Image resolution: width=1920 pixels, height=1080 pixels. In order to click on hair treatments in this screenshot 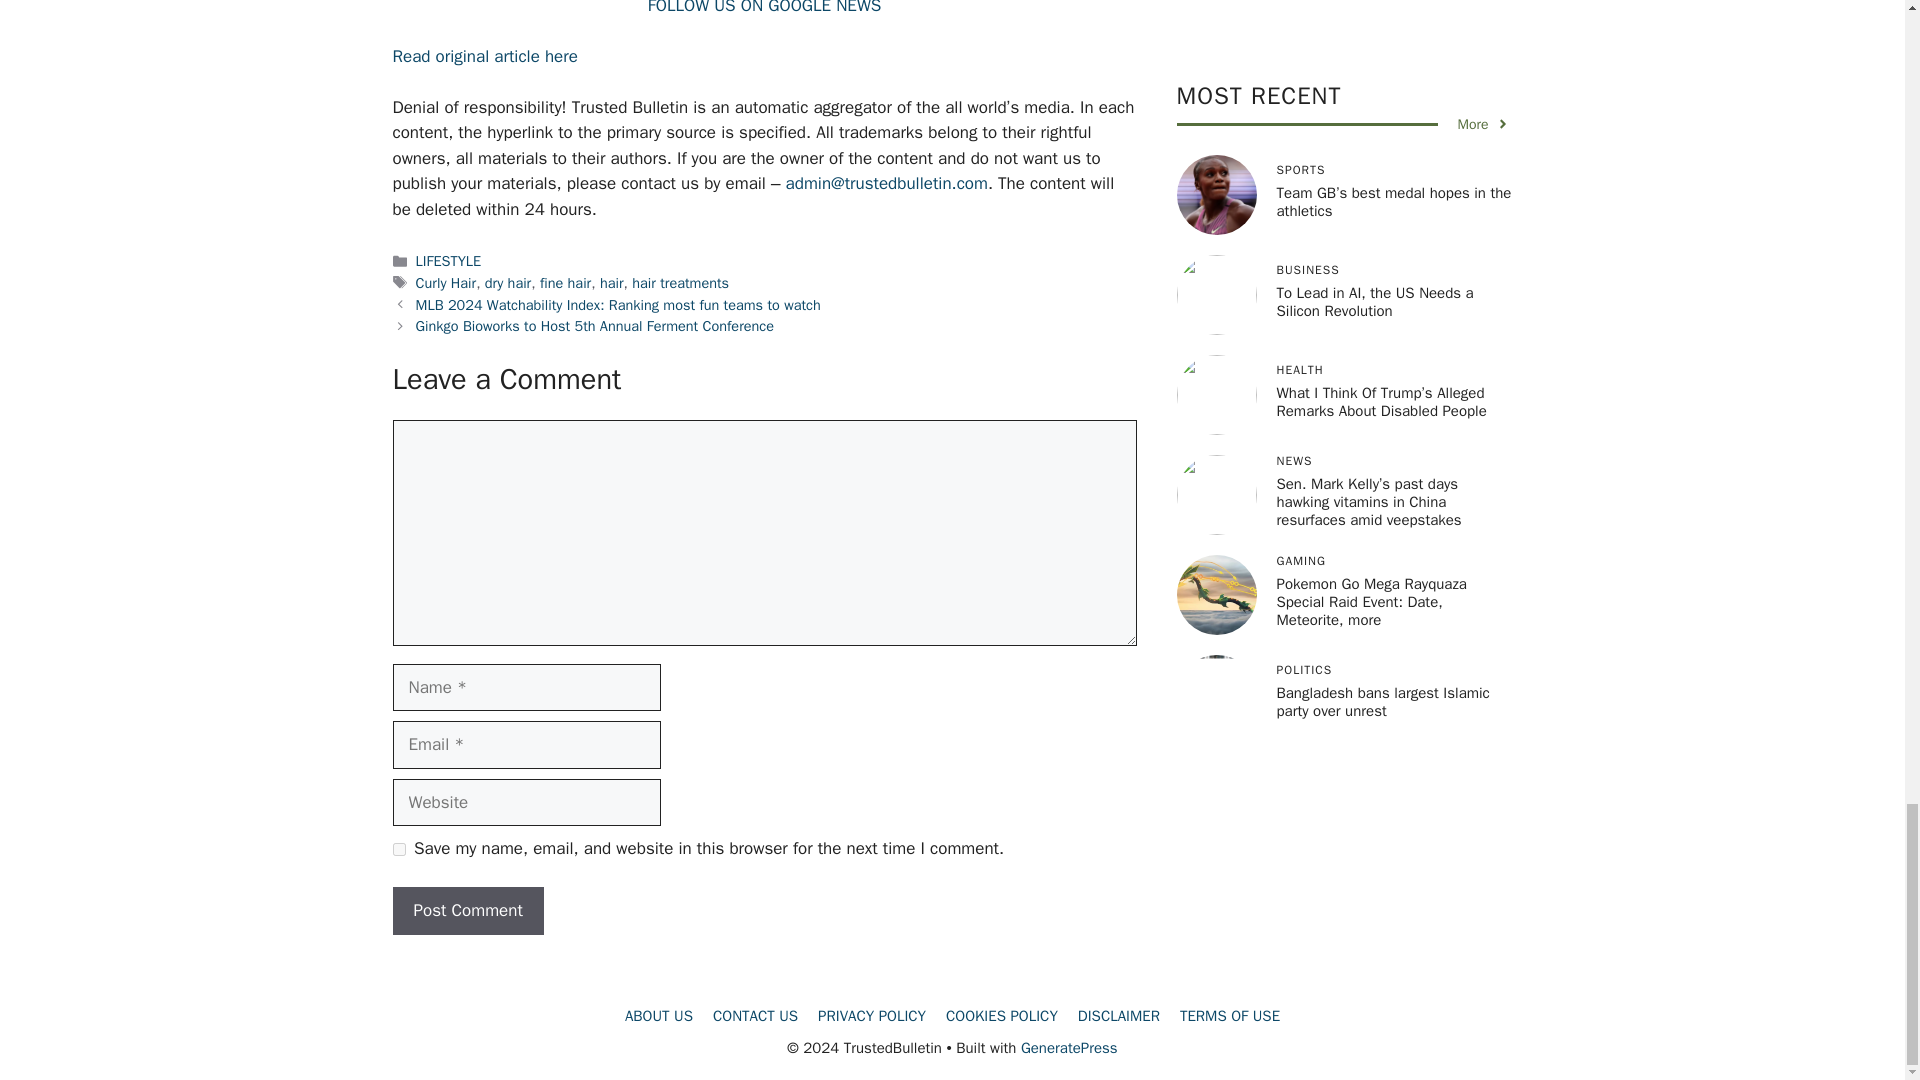, I will do `click(680, 282)`.